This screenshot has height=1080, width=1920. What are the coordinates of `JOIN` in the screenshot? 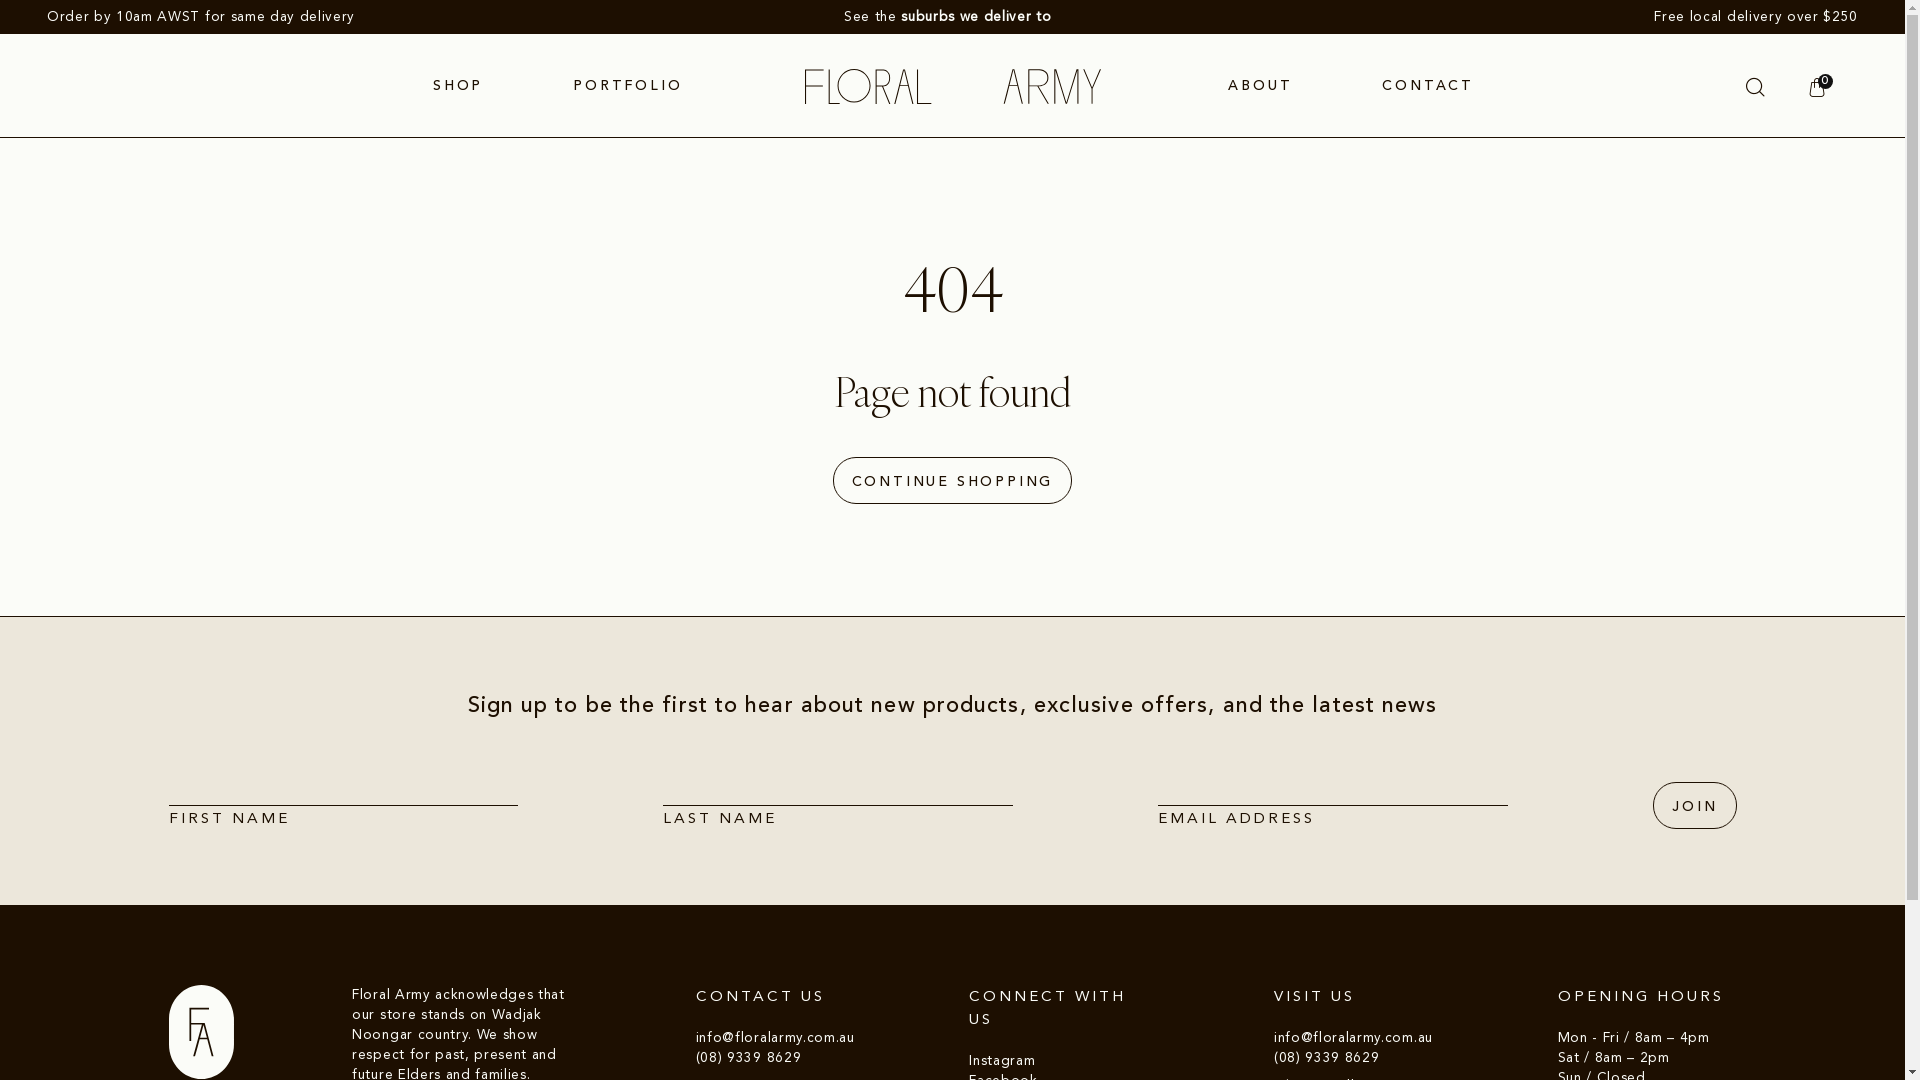 It's located at (1694, 806).